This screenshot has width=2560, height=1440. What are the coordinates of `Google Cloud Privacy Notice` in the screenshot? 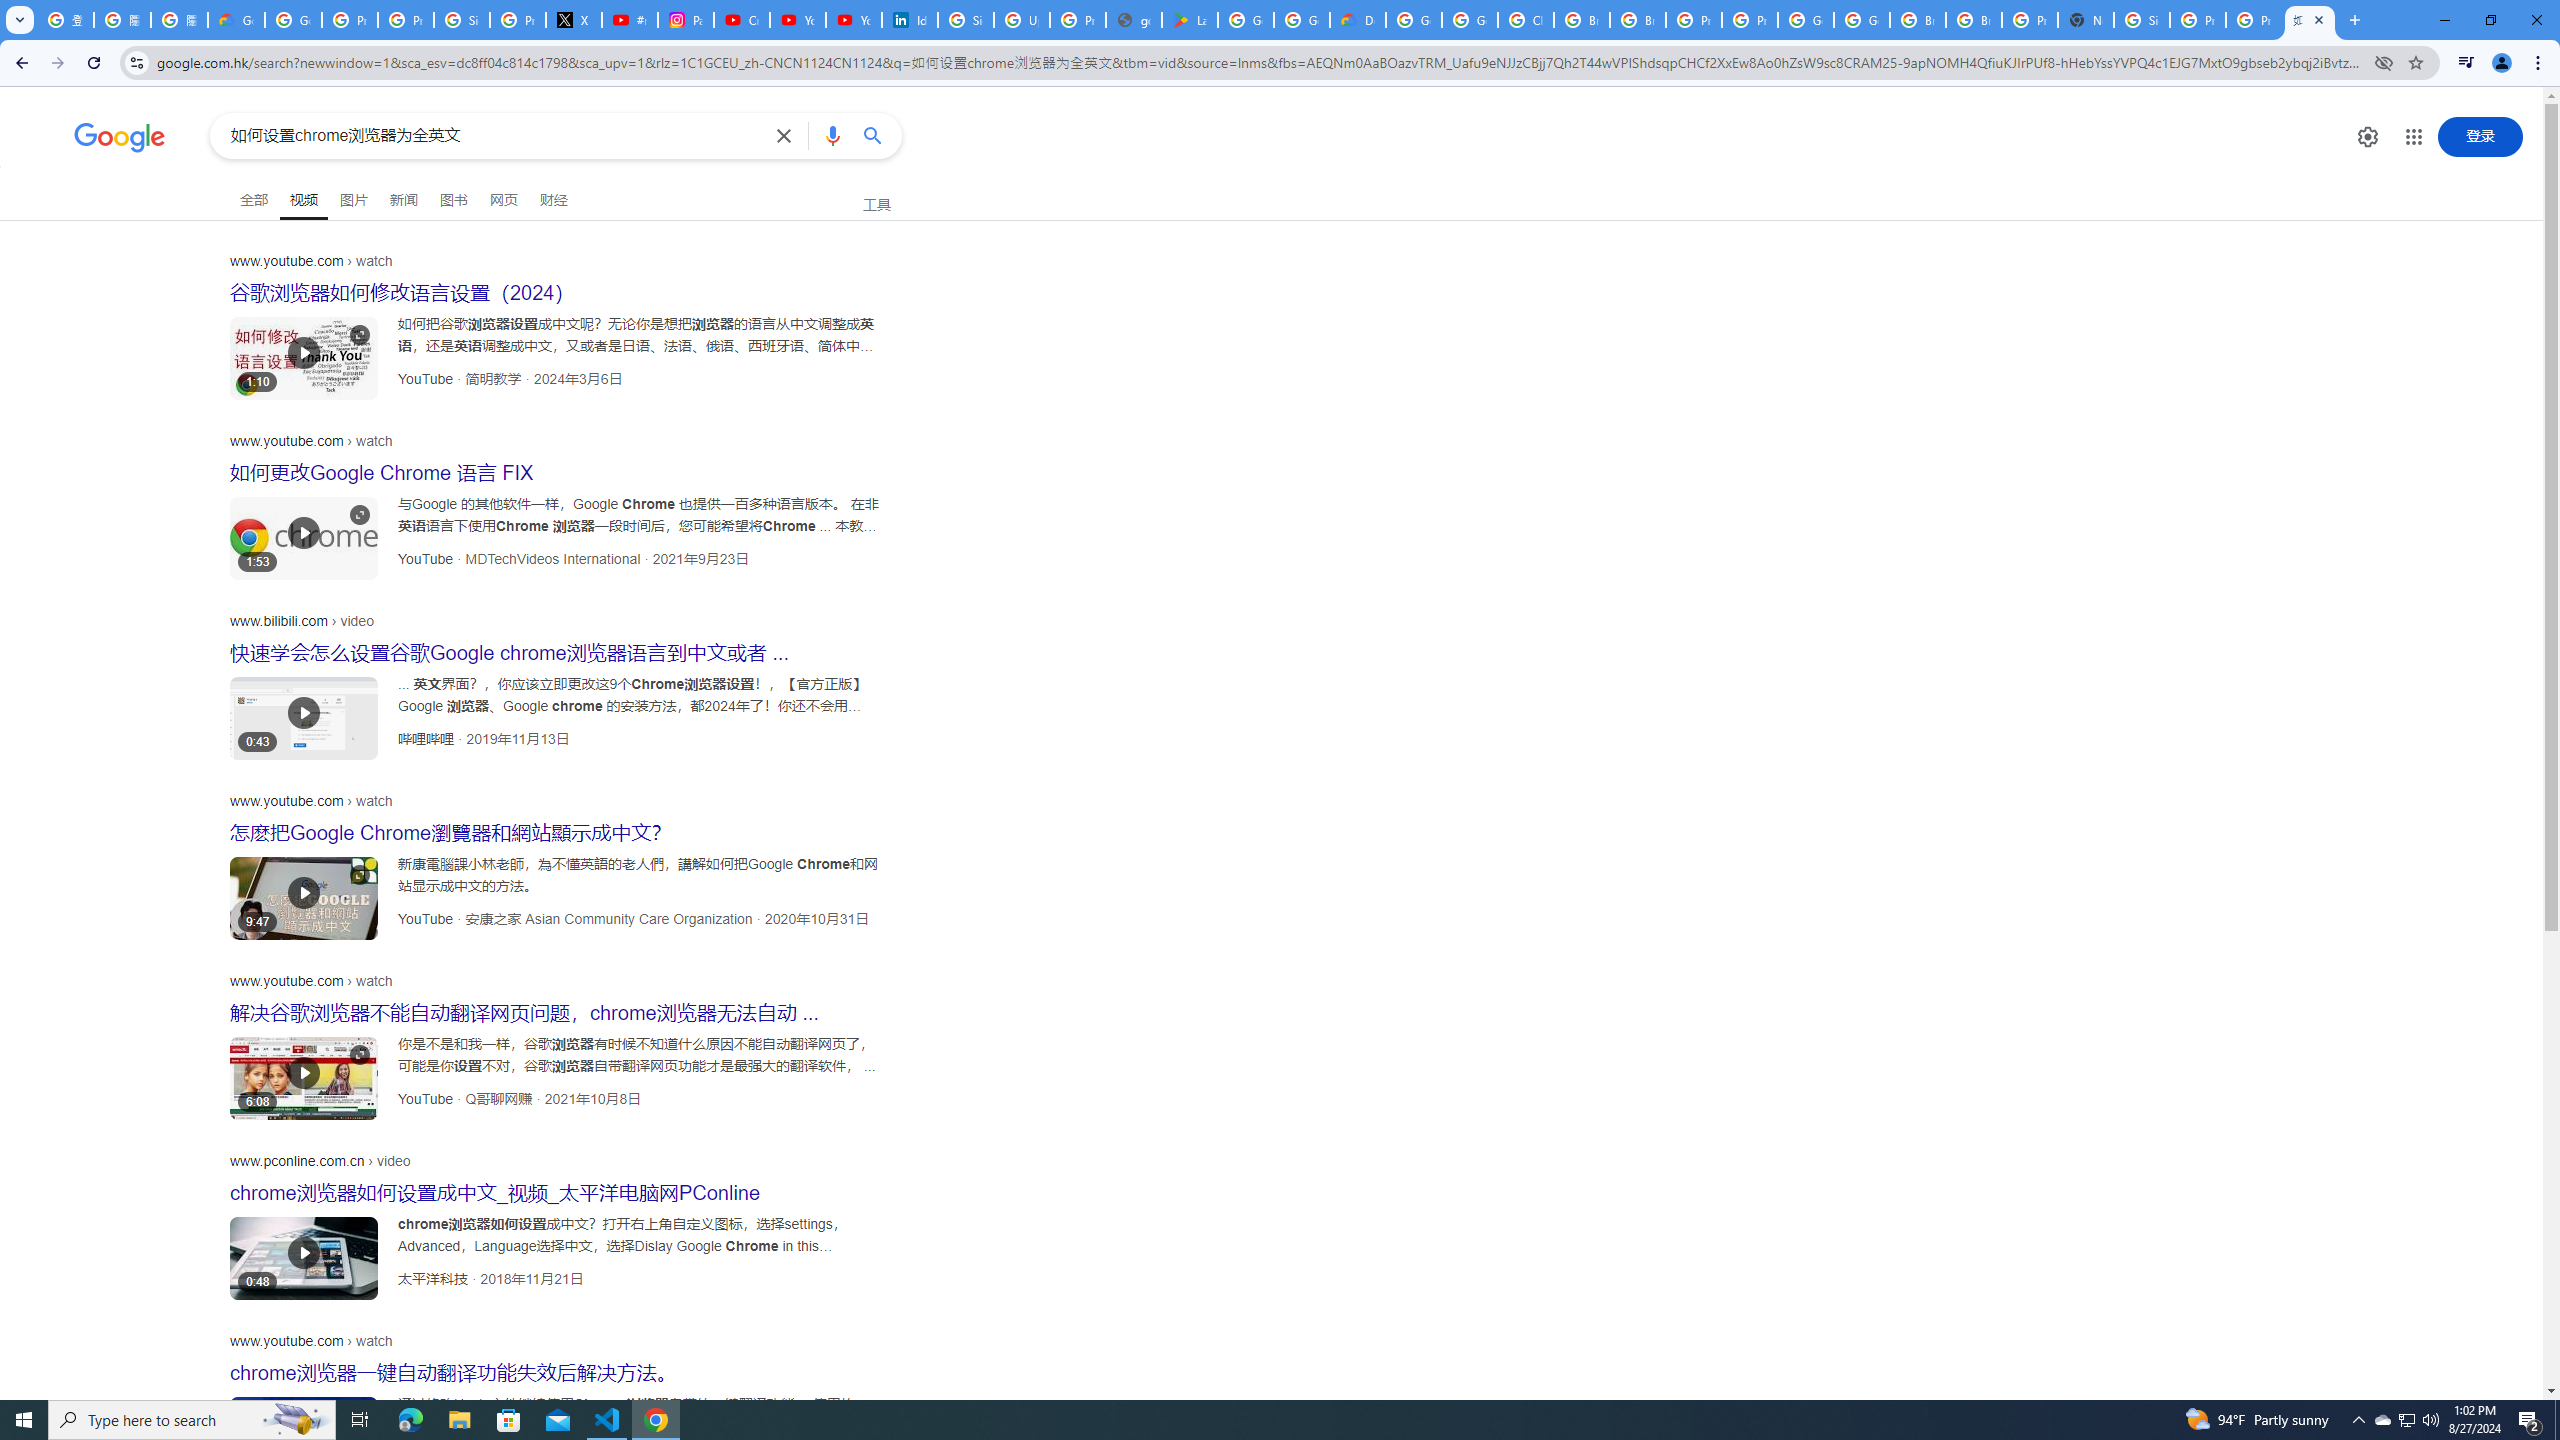 It's located at (236, 20).